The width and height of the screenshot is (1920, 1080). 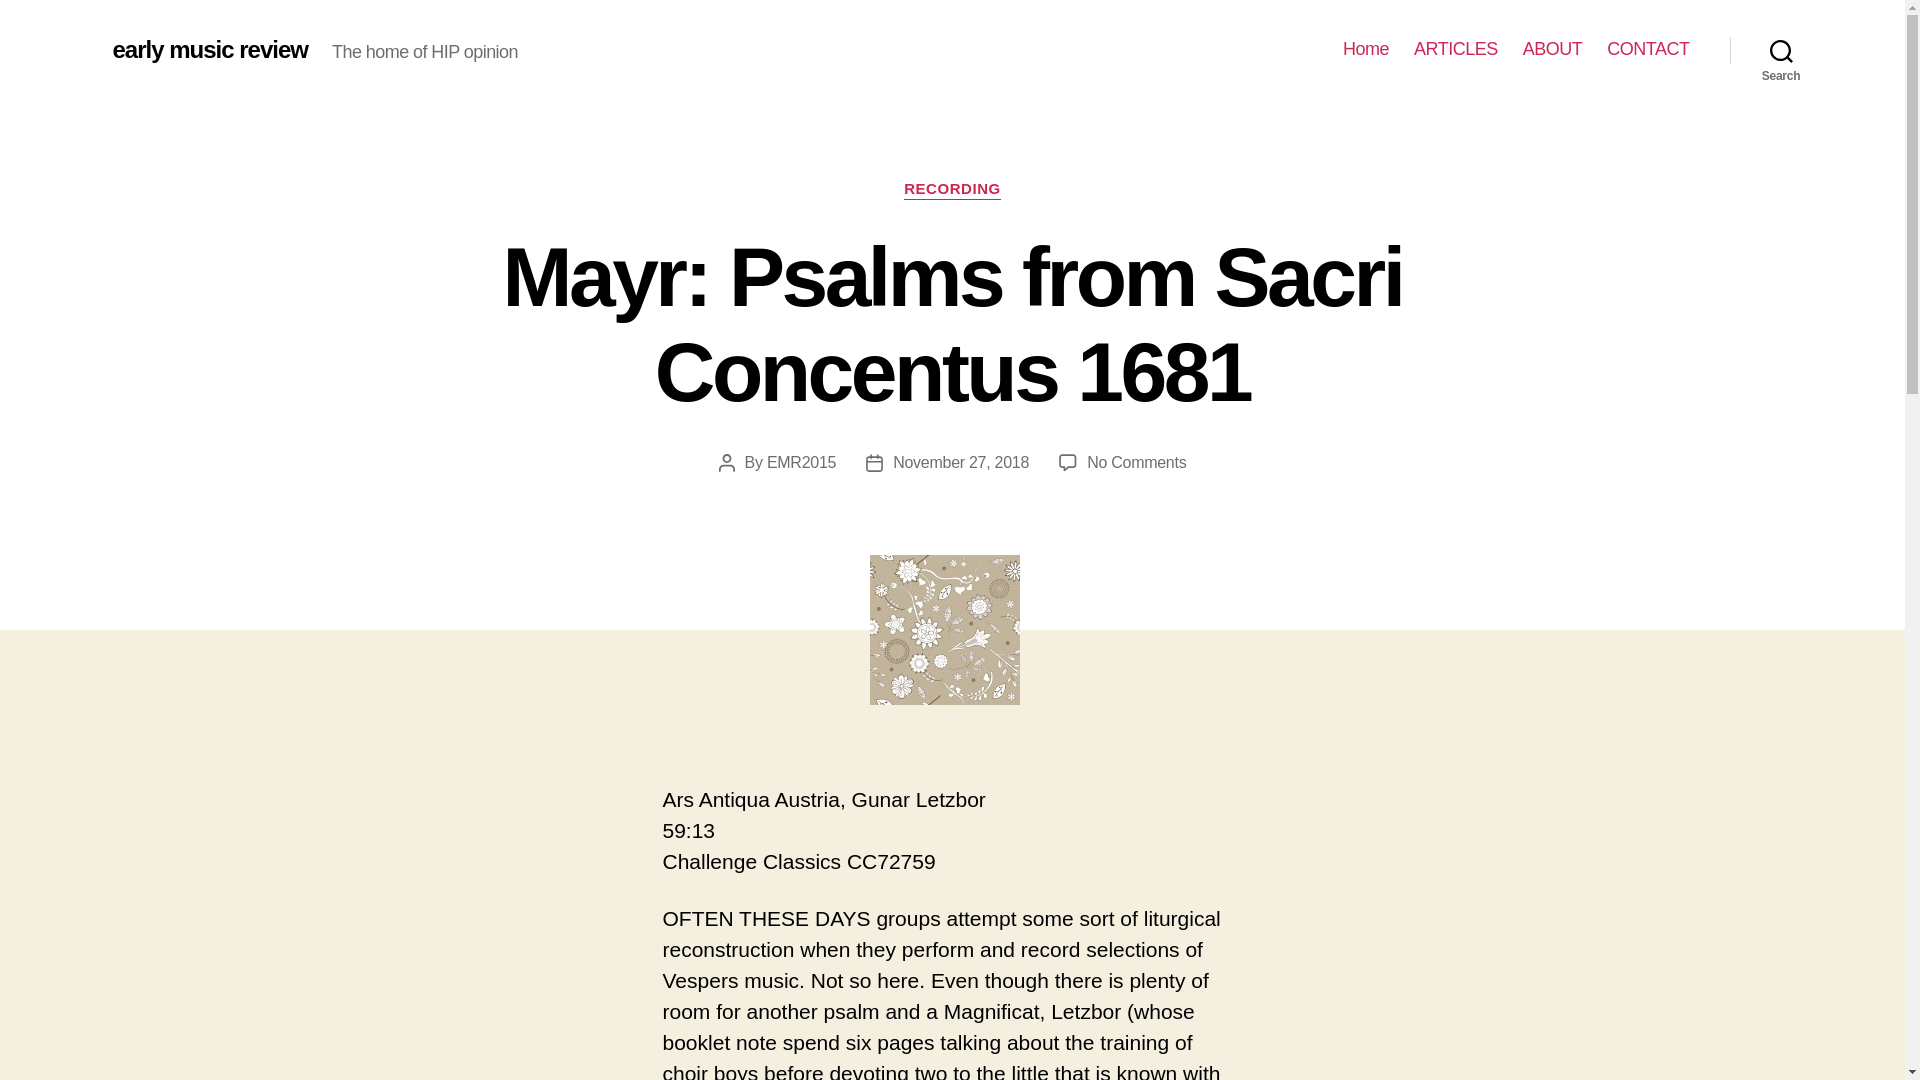 What do you see at coordinates (1781, 50) in the screenshot?
I see `Search` at bounding box center [1781, 50].